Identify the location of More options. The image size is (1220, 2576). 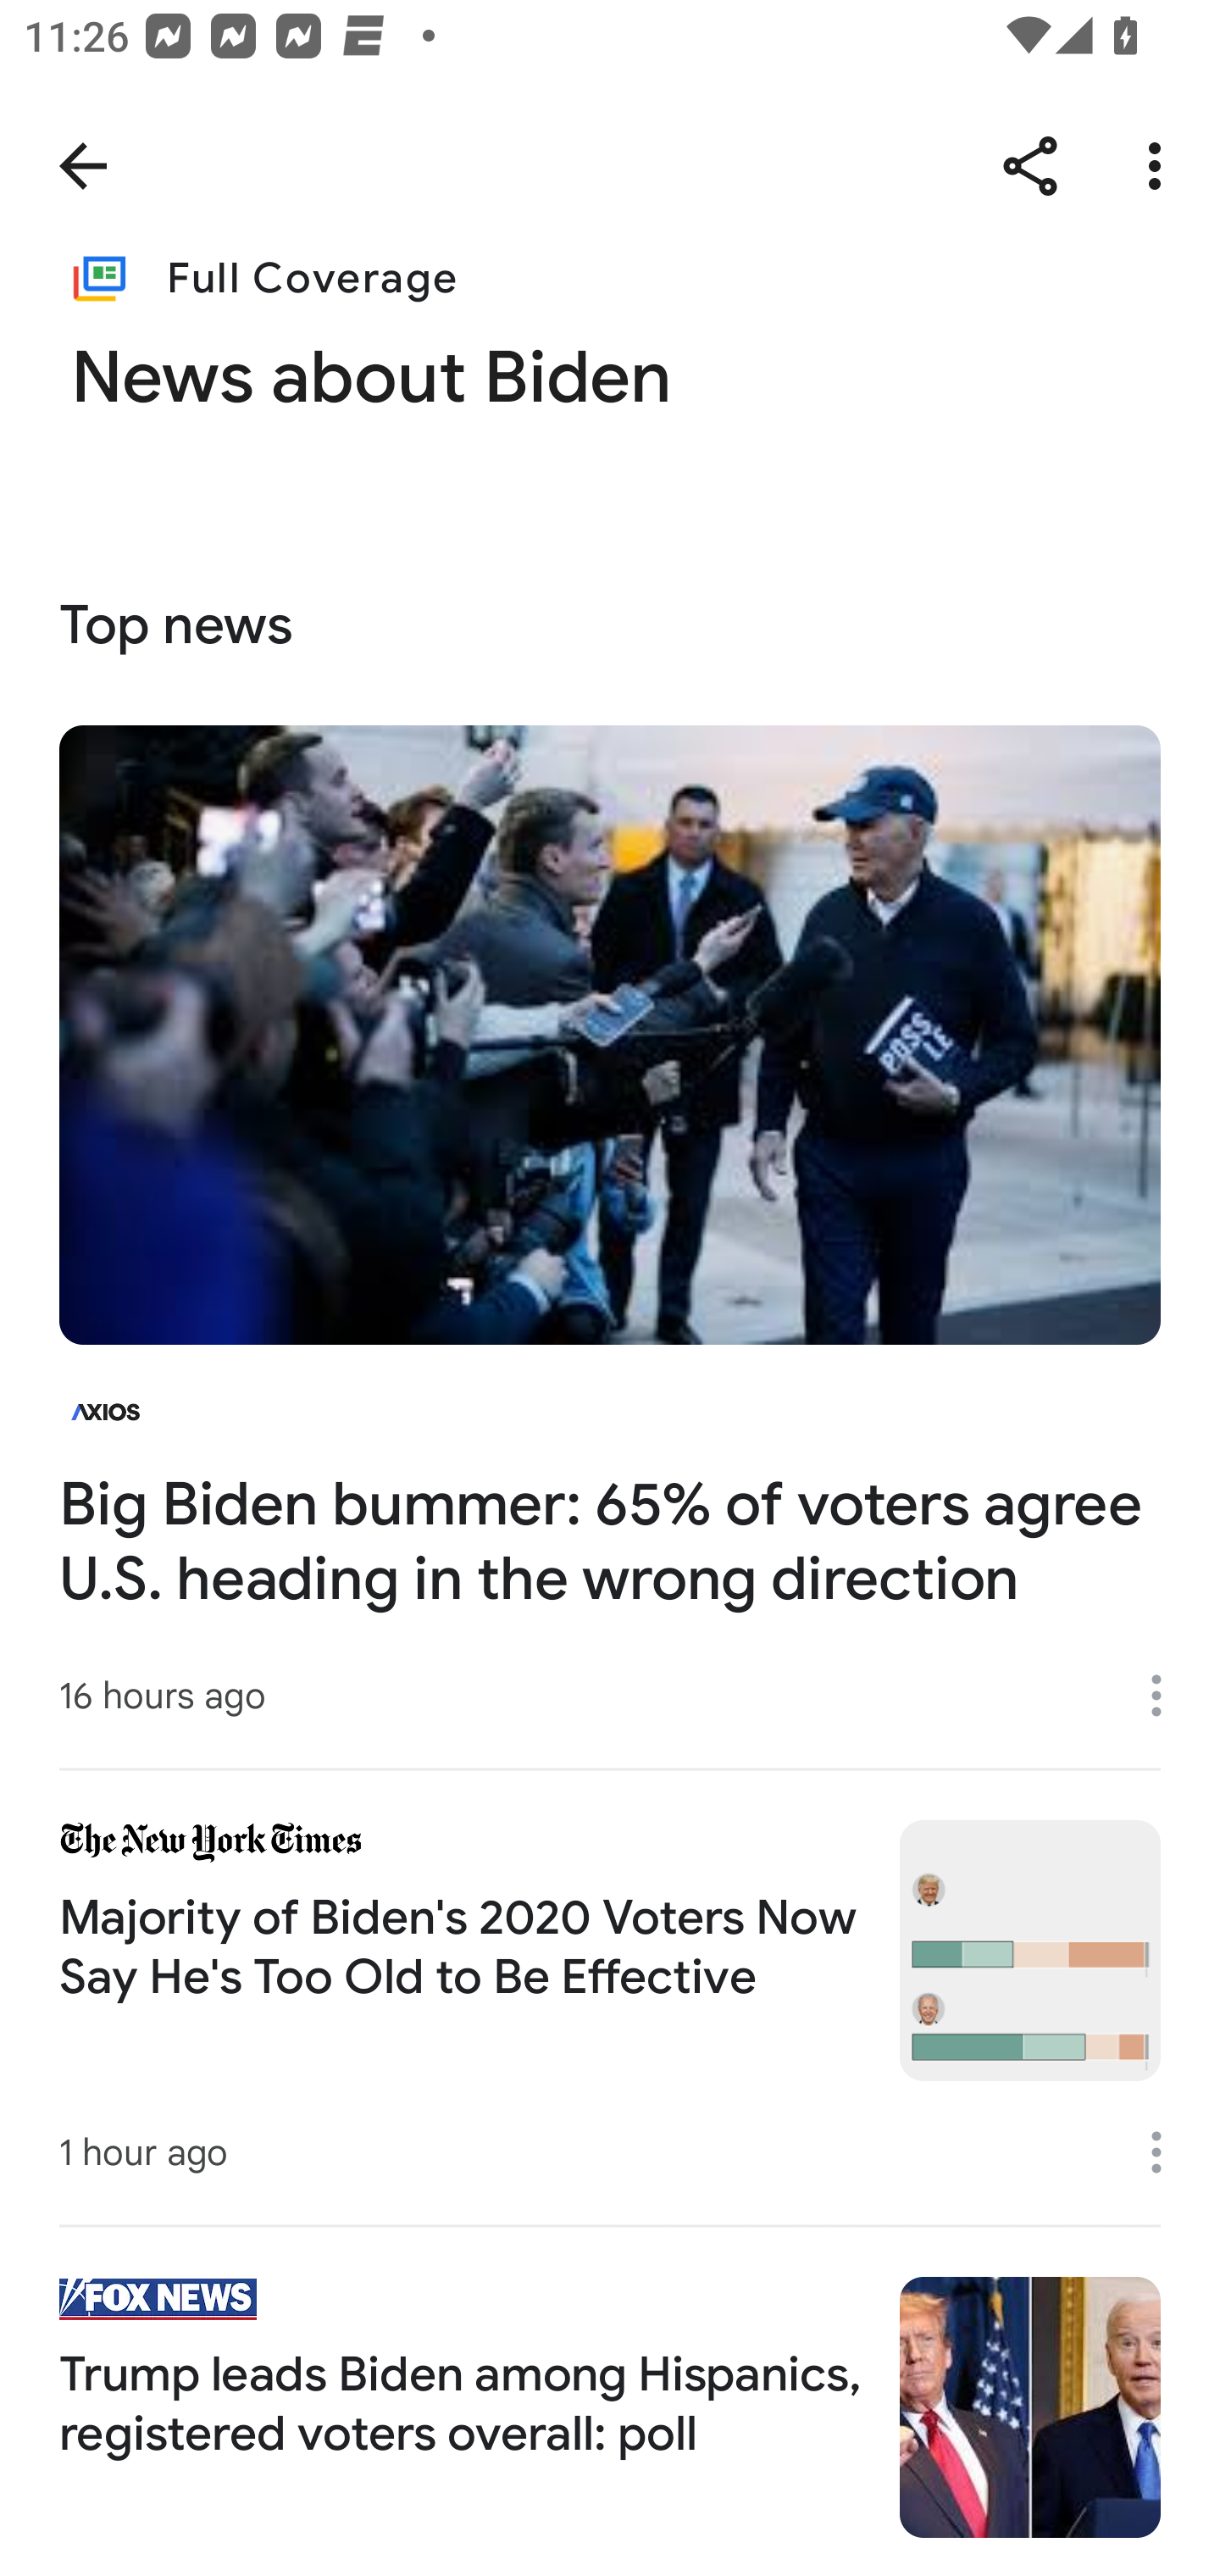
(1161, 166).